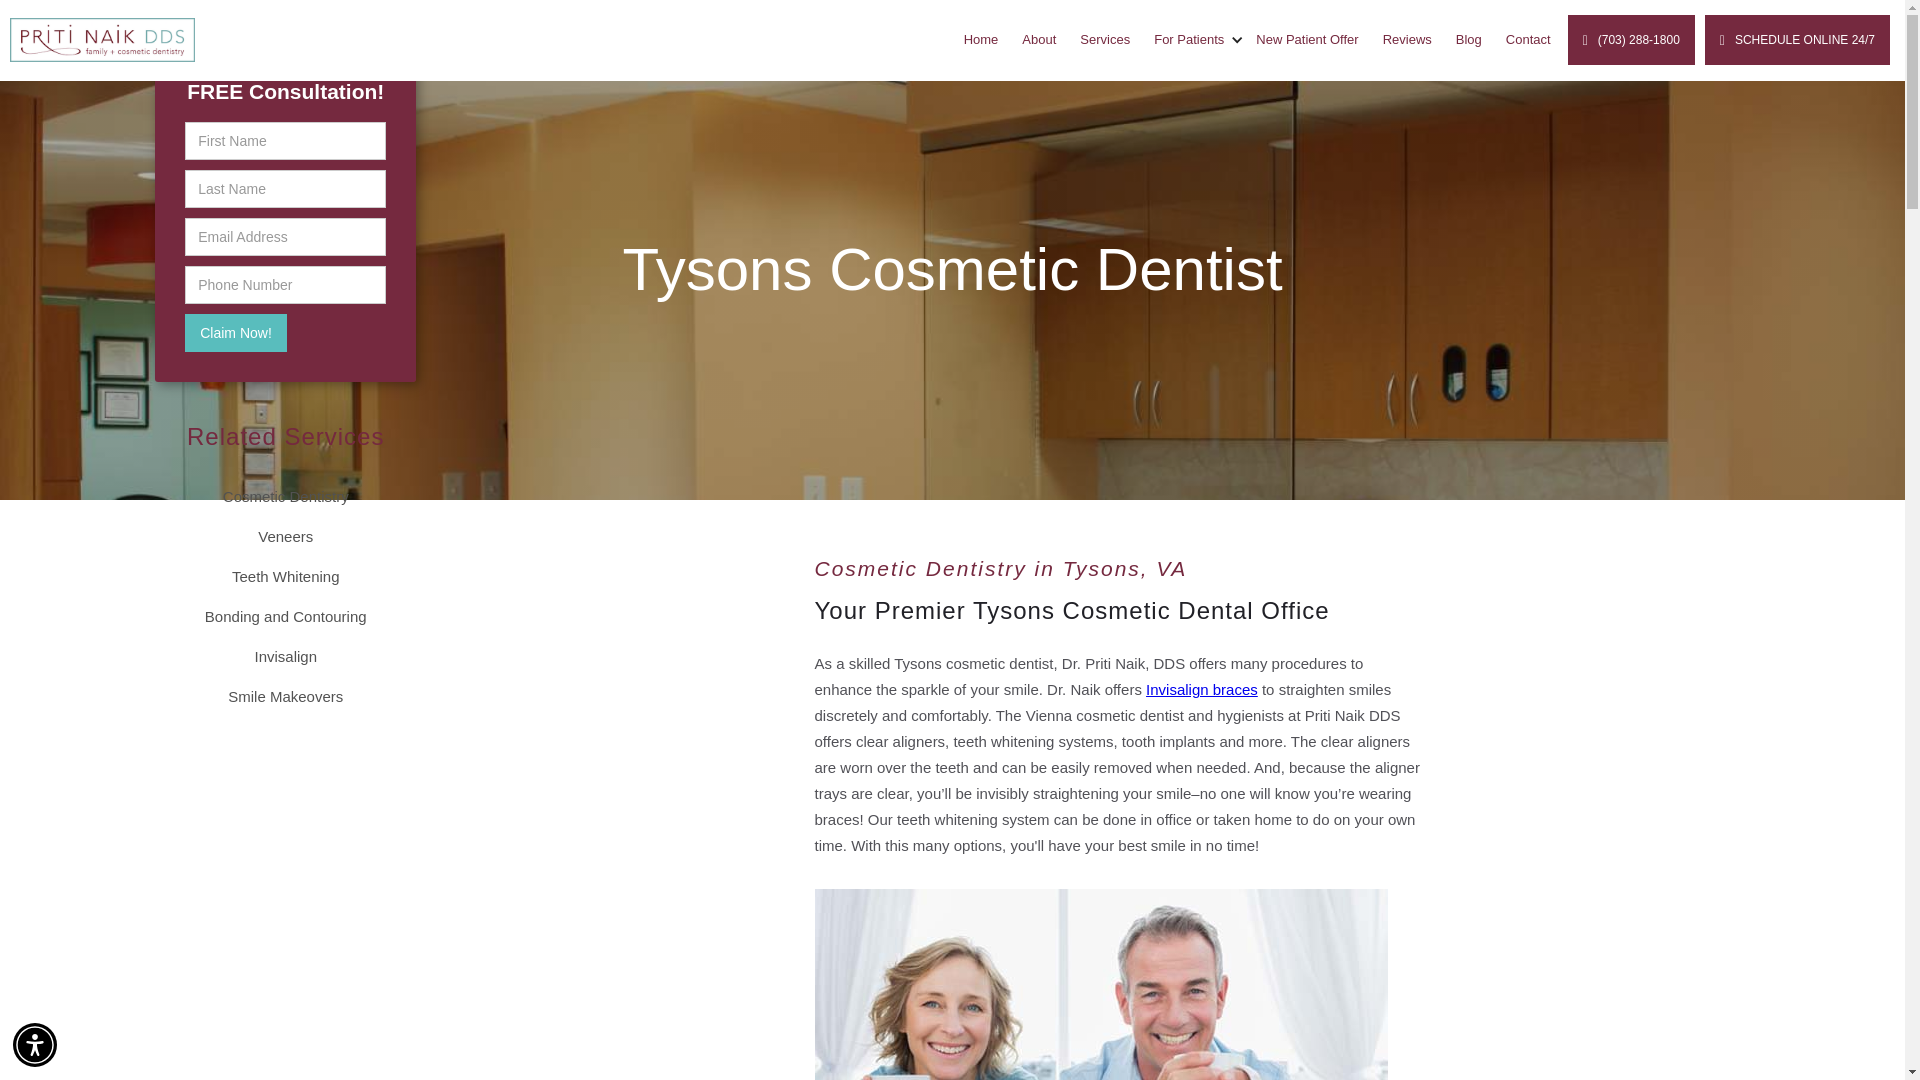 Image resolution: width=1920 pixels, height=1080 pixels. What do you see at coordinates (286, 497) in the screenshot?
I see `Cosmetic Dentistry` at bounding box center [286, 497].